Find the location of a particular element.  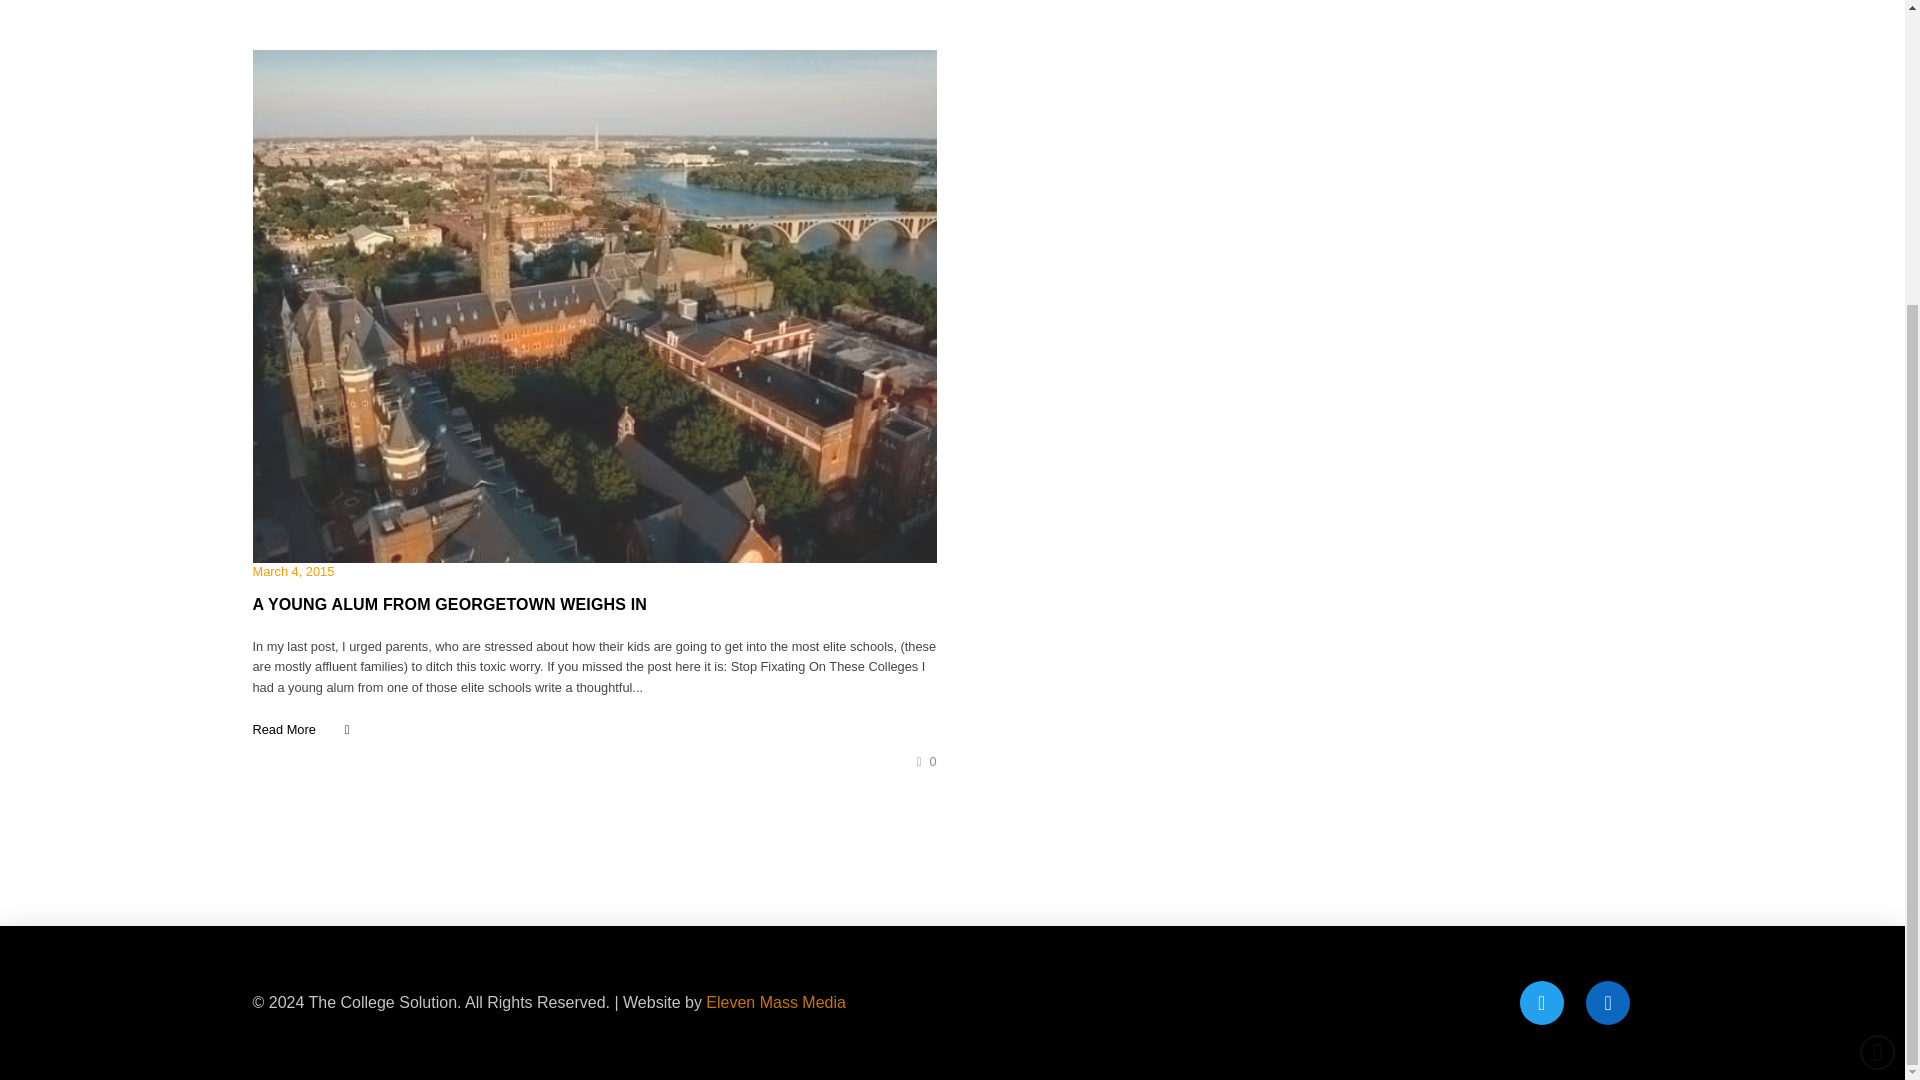

Back to Top is located at coordinates (1878, 640).